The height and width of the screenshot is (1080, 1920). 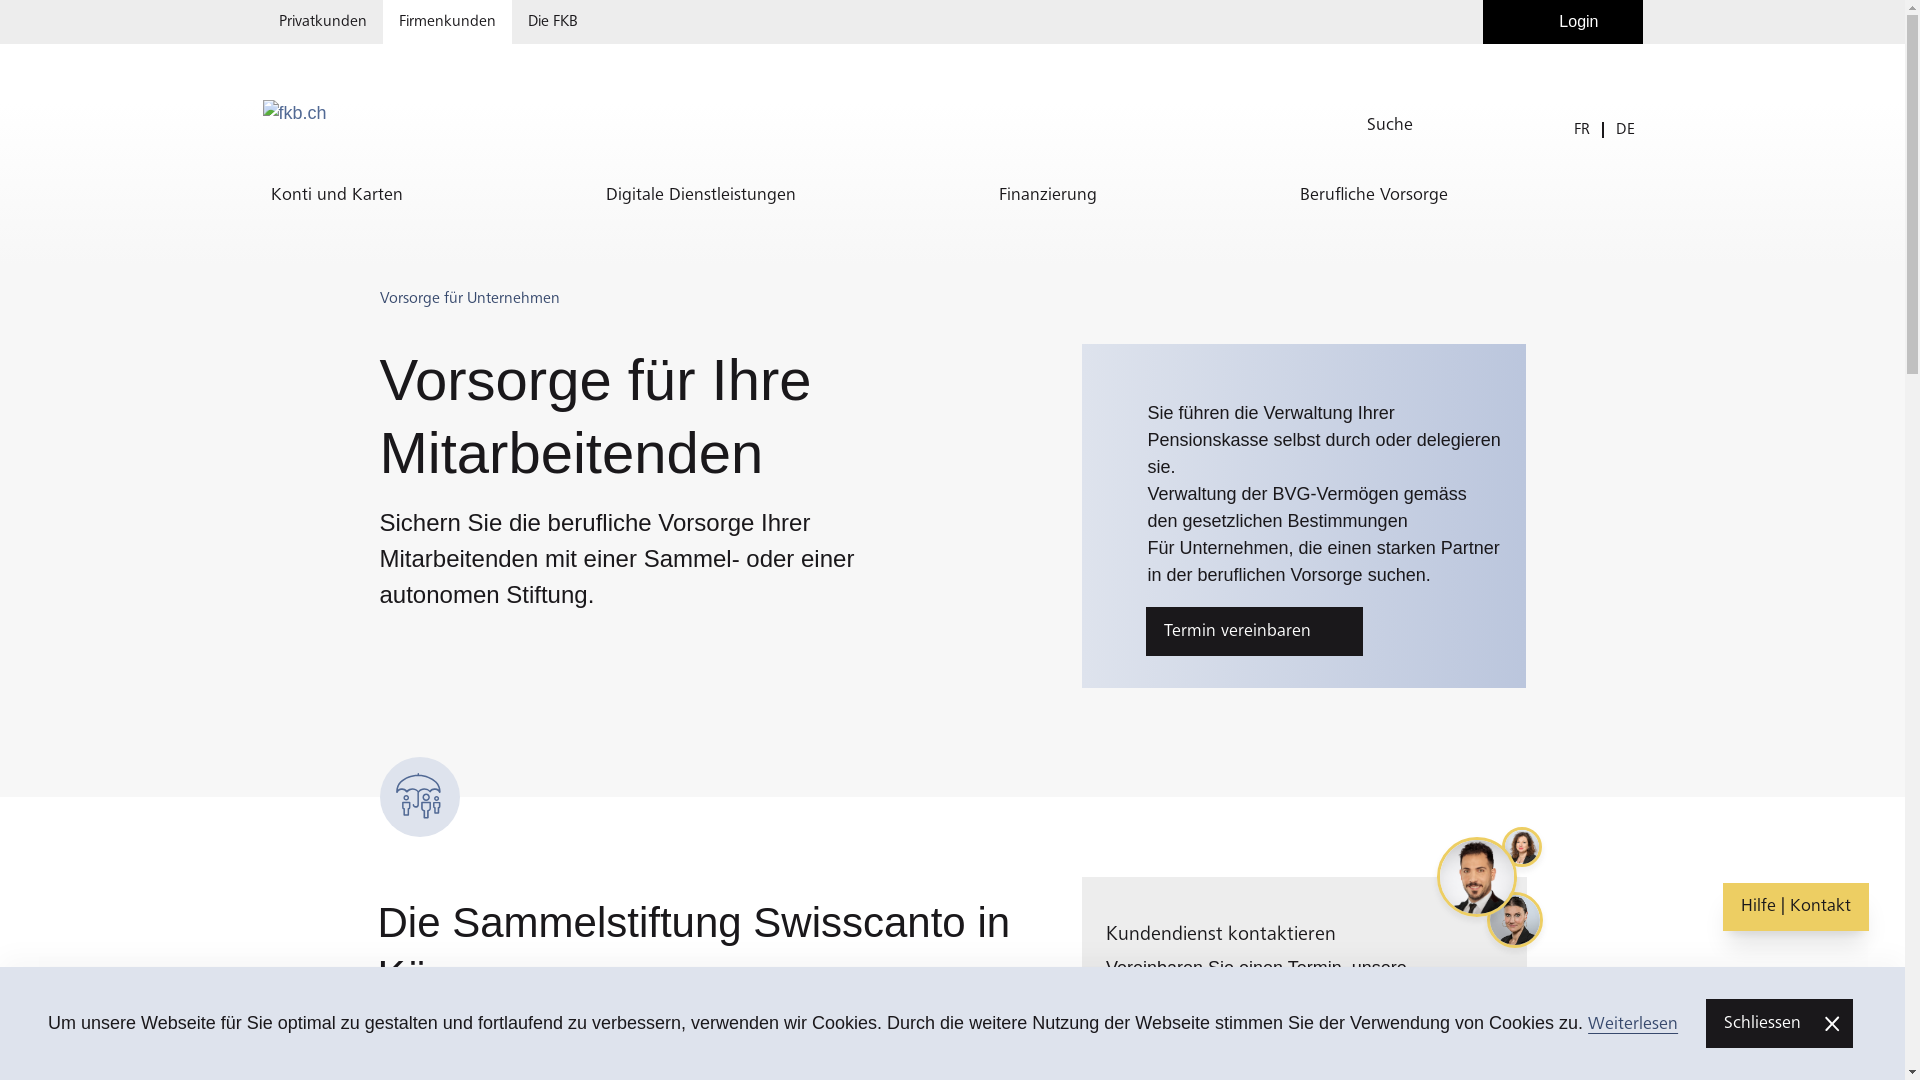 What do you see at coordinates (1796, 907) in the screenshot?
I see `Hilfe | Kontakt` at bounding box center [1796, 907].